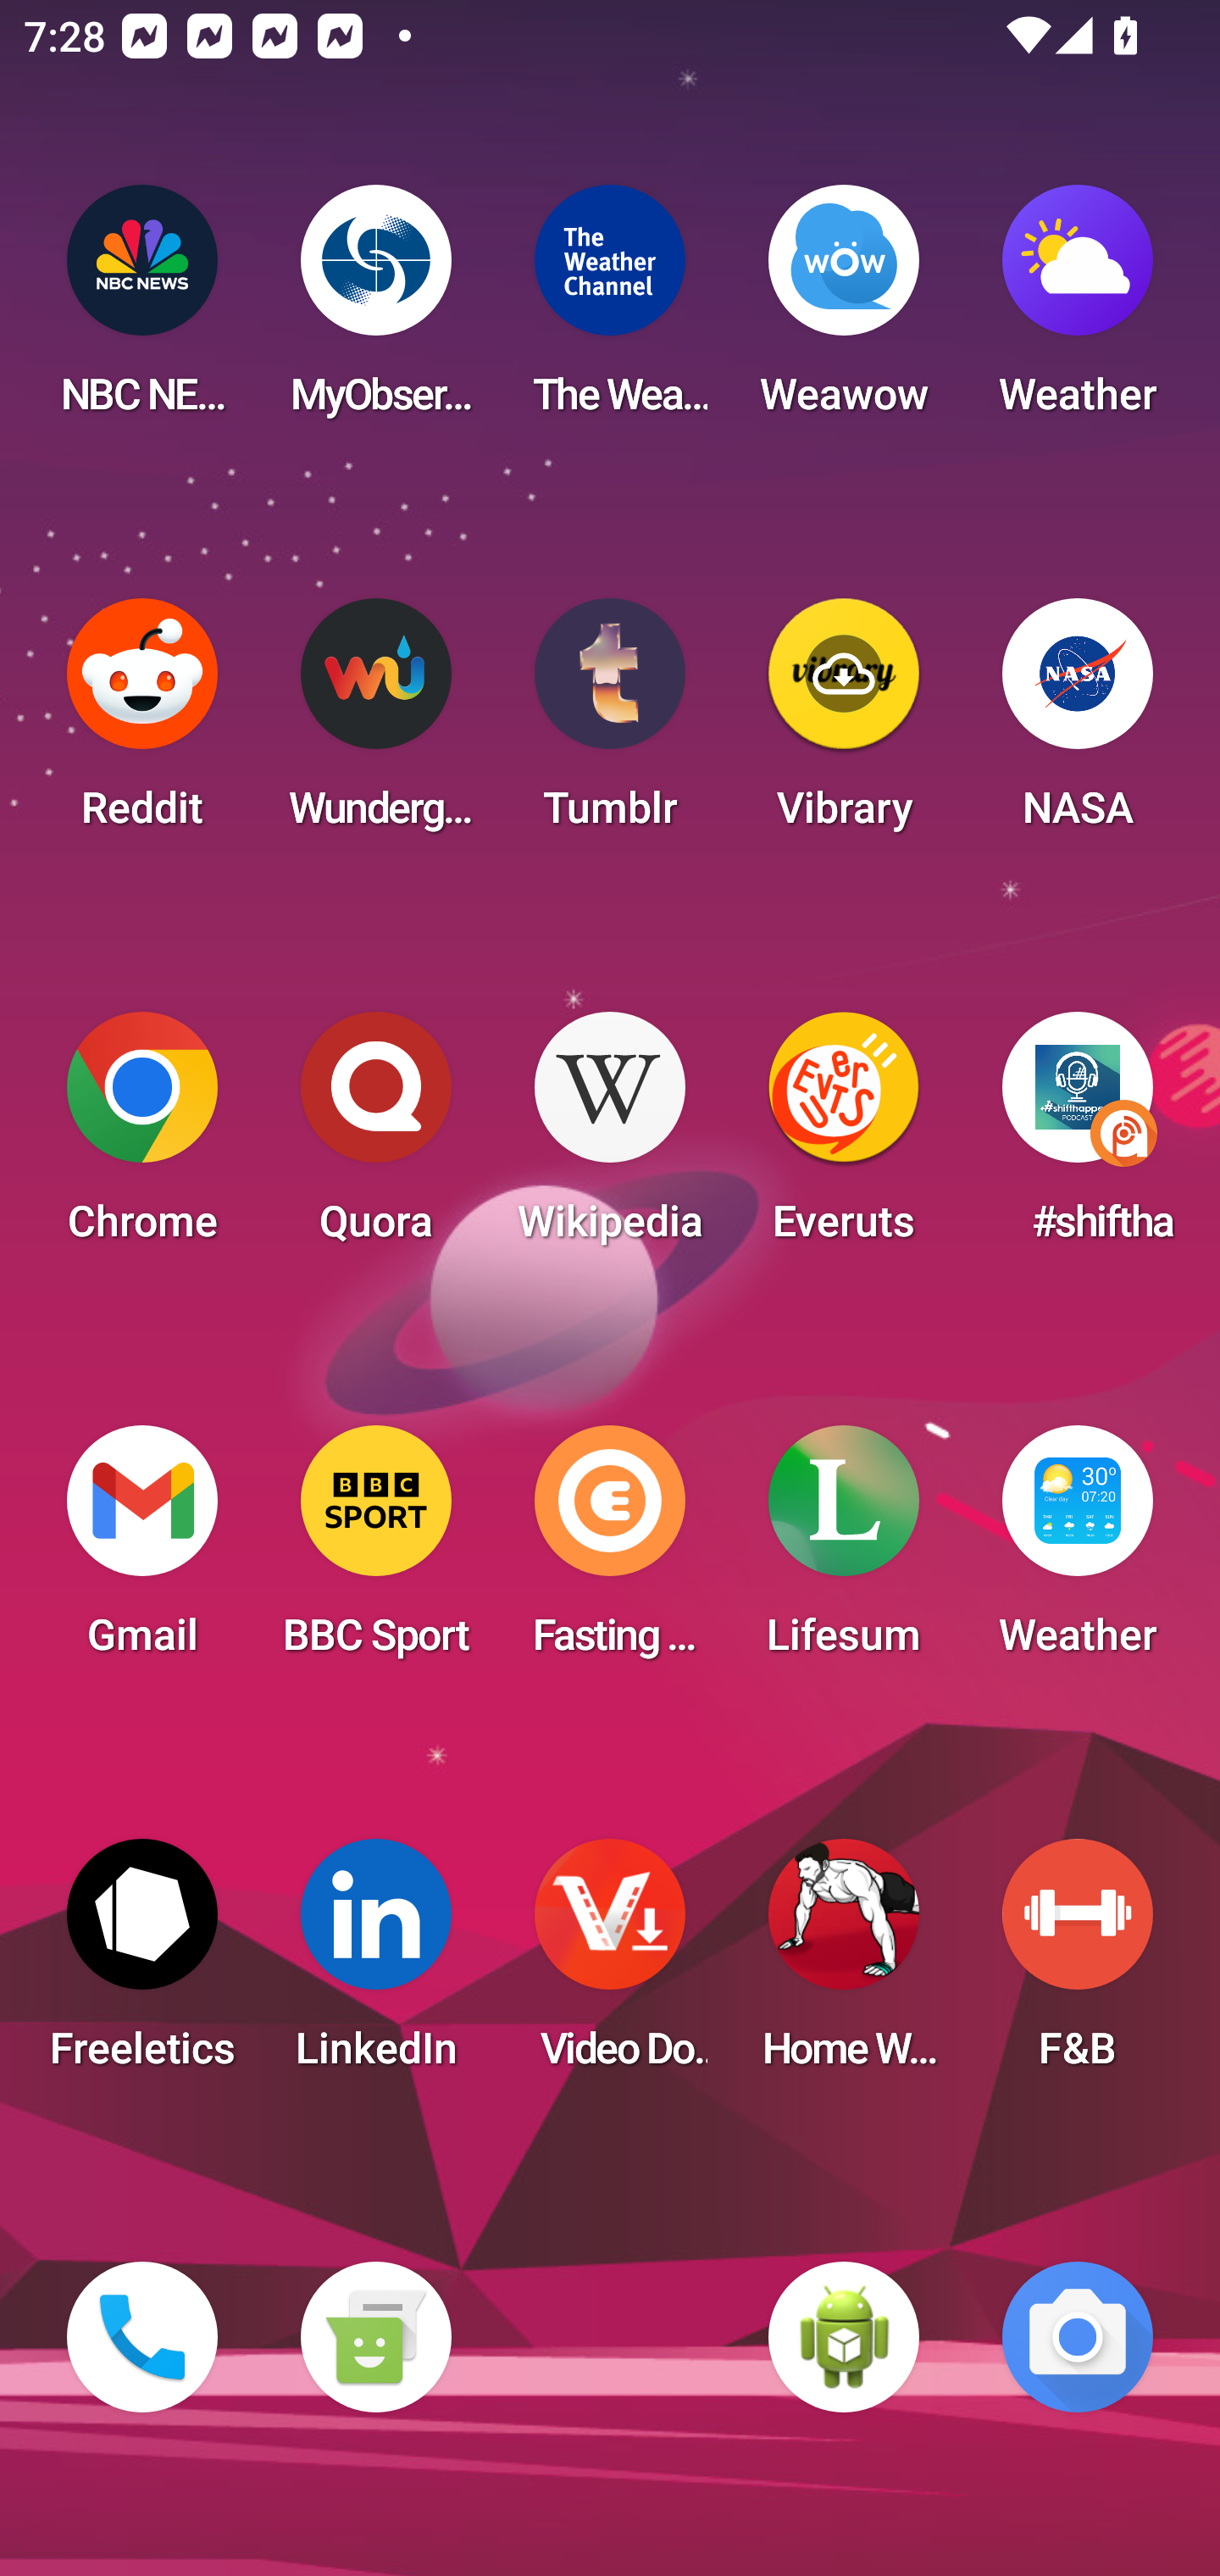 The width and height of the screenshot is (1220, 2576). What do you see at coordinates (142, 2337) in the screenshot?
I see `Phone` at bounding box center [142, 2337].